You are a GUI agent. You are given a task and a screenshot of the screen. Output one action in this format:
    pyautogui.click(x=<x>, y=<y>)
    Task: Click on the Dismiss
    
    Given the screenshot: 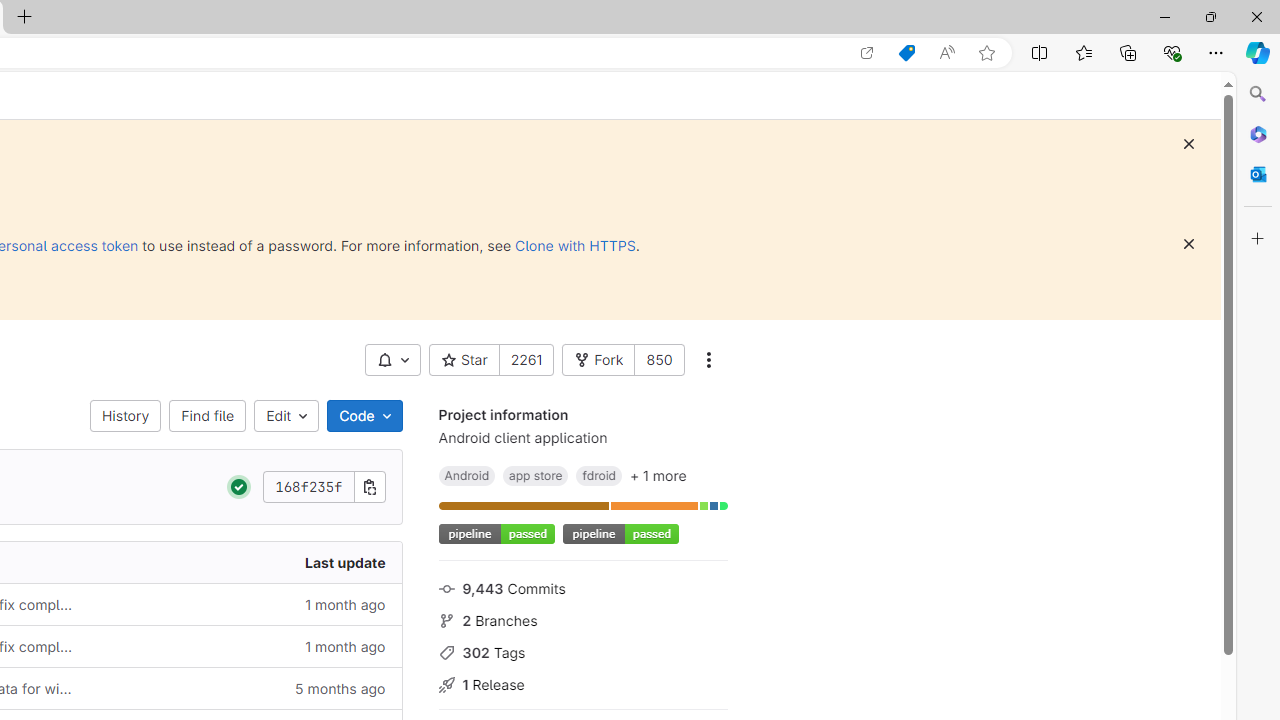 What is the action you would take?
    pyautogui.click(x=1188, y=244)
    